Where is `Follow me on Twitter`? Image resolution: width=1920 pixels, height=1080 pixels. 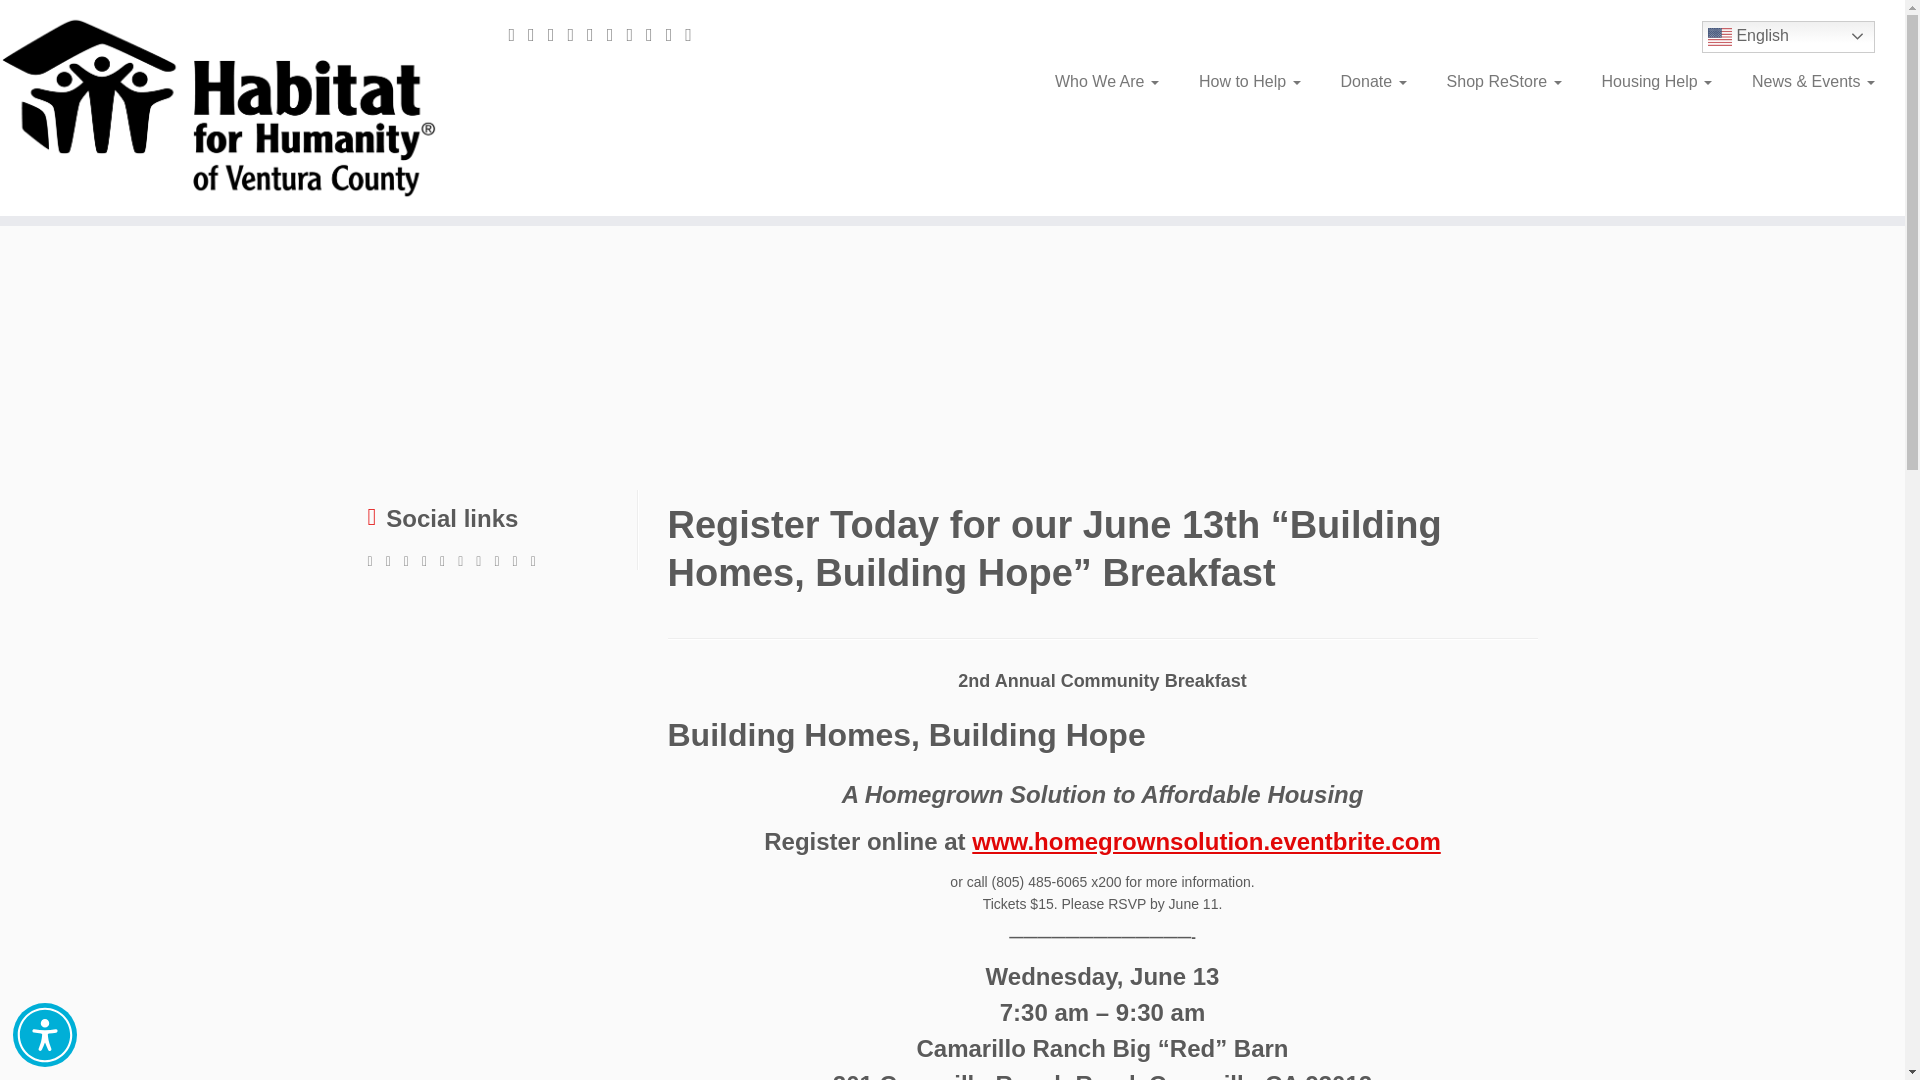 Follow me on Twitter is located at coordinates (558, 34).